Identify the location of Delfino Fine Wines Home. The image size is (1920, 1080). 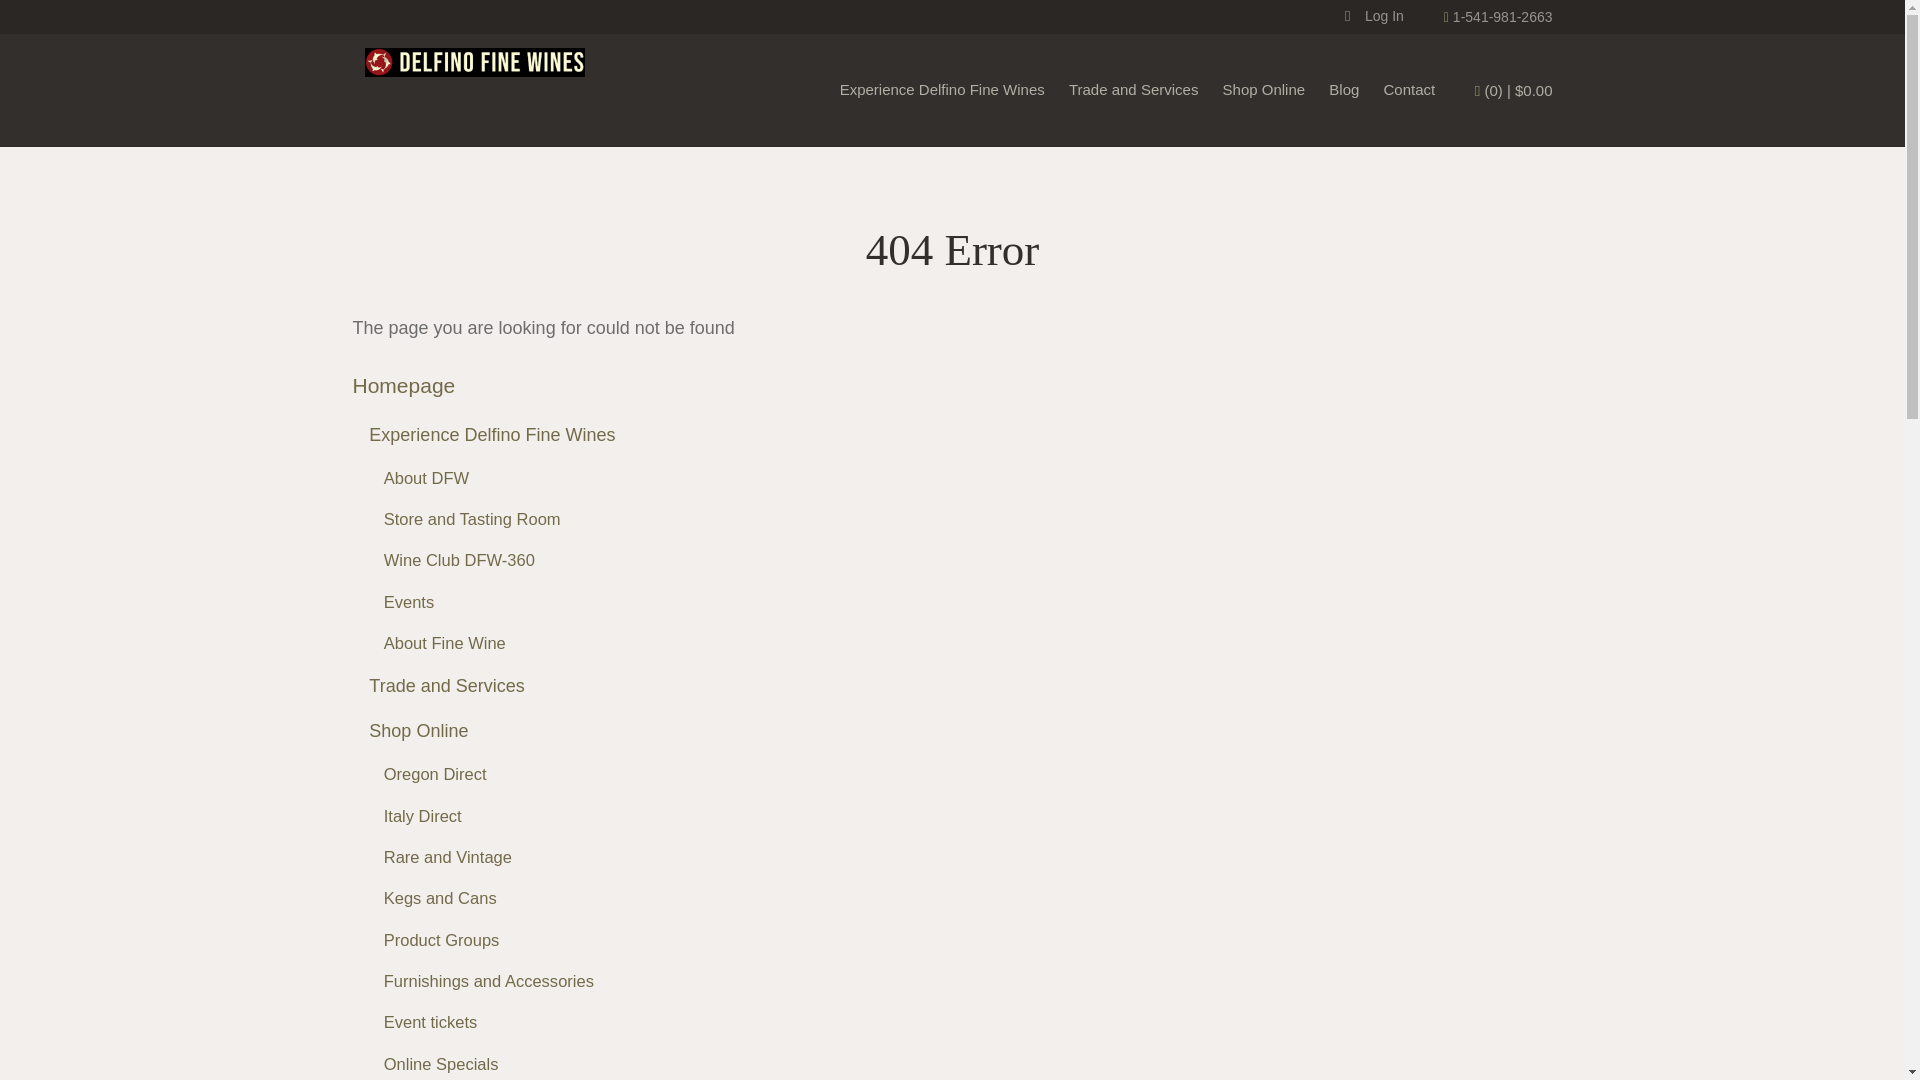
(474, 88).